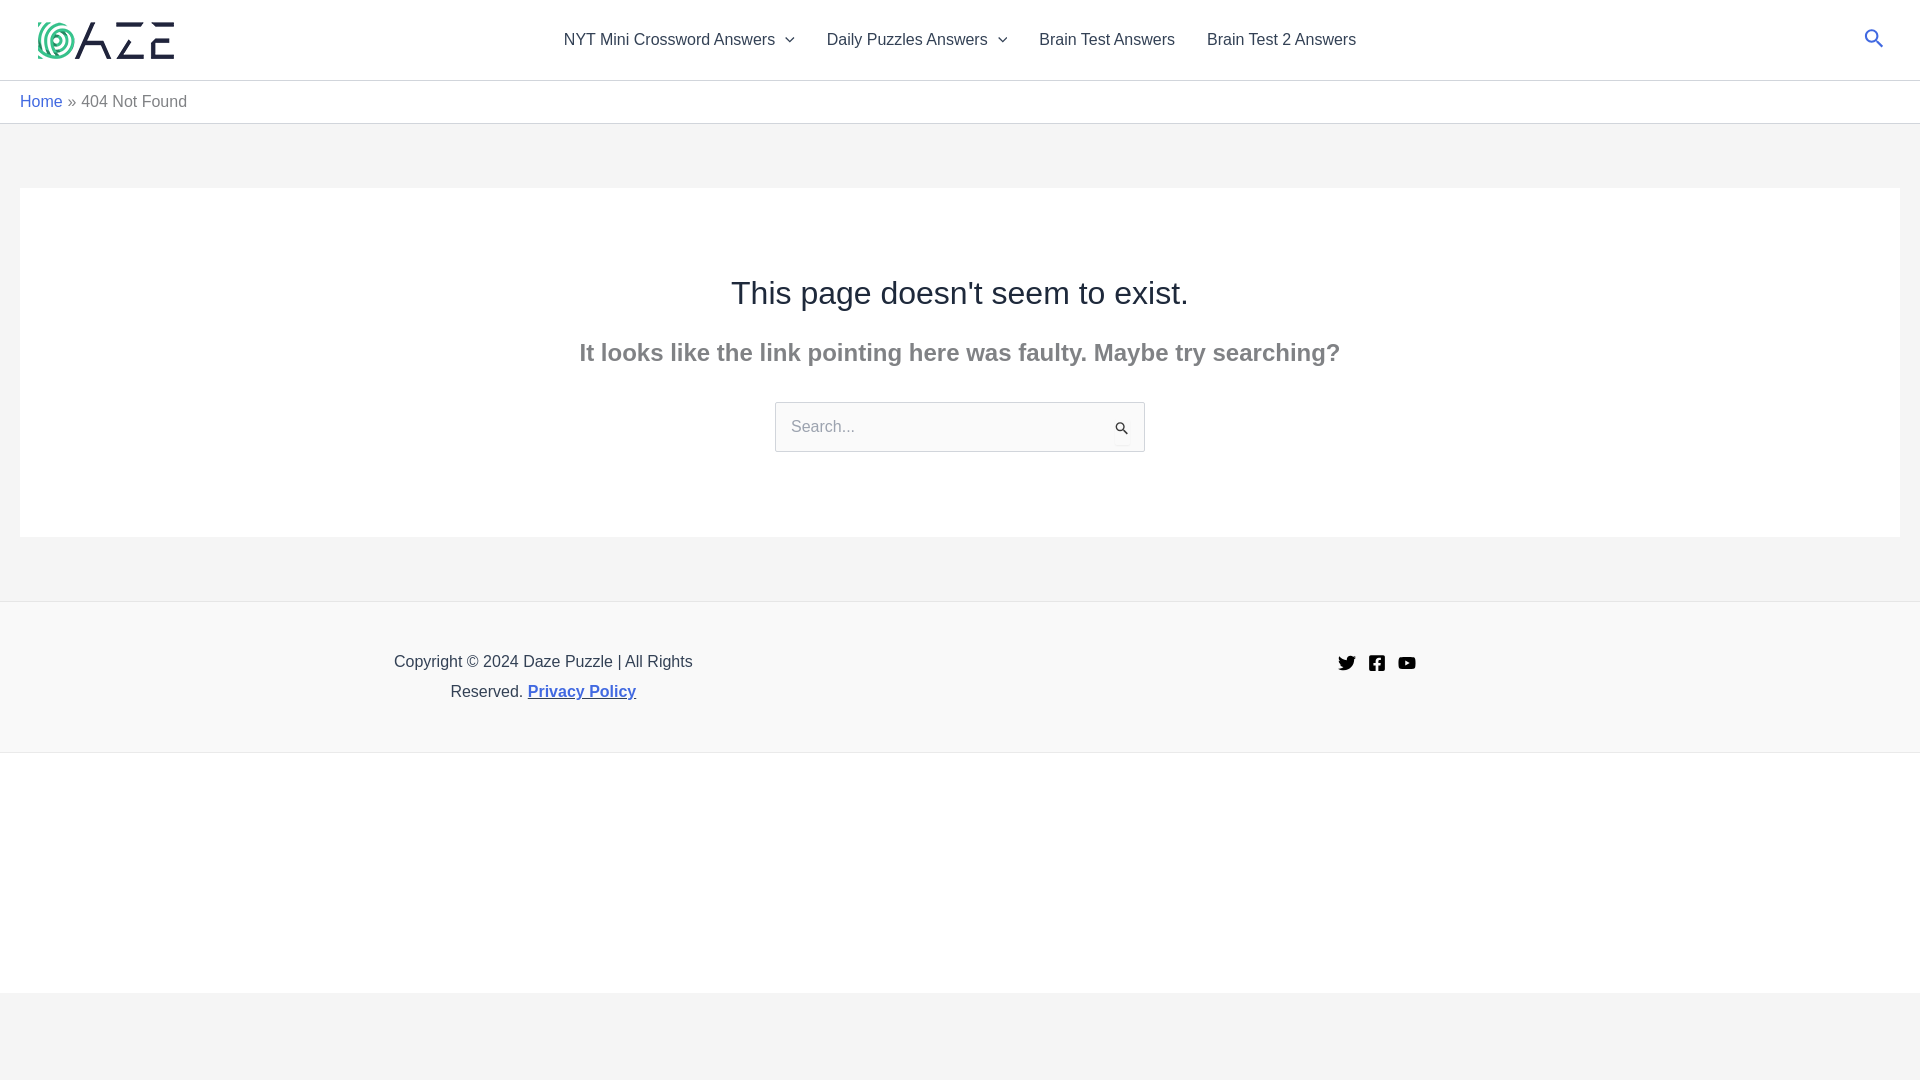 Image resolution: width=1920 pixels, height=1080 pixels. I want to click on Brain Test 2 Answers, so click(1281, 40).